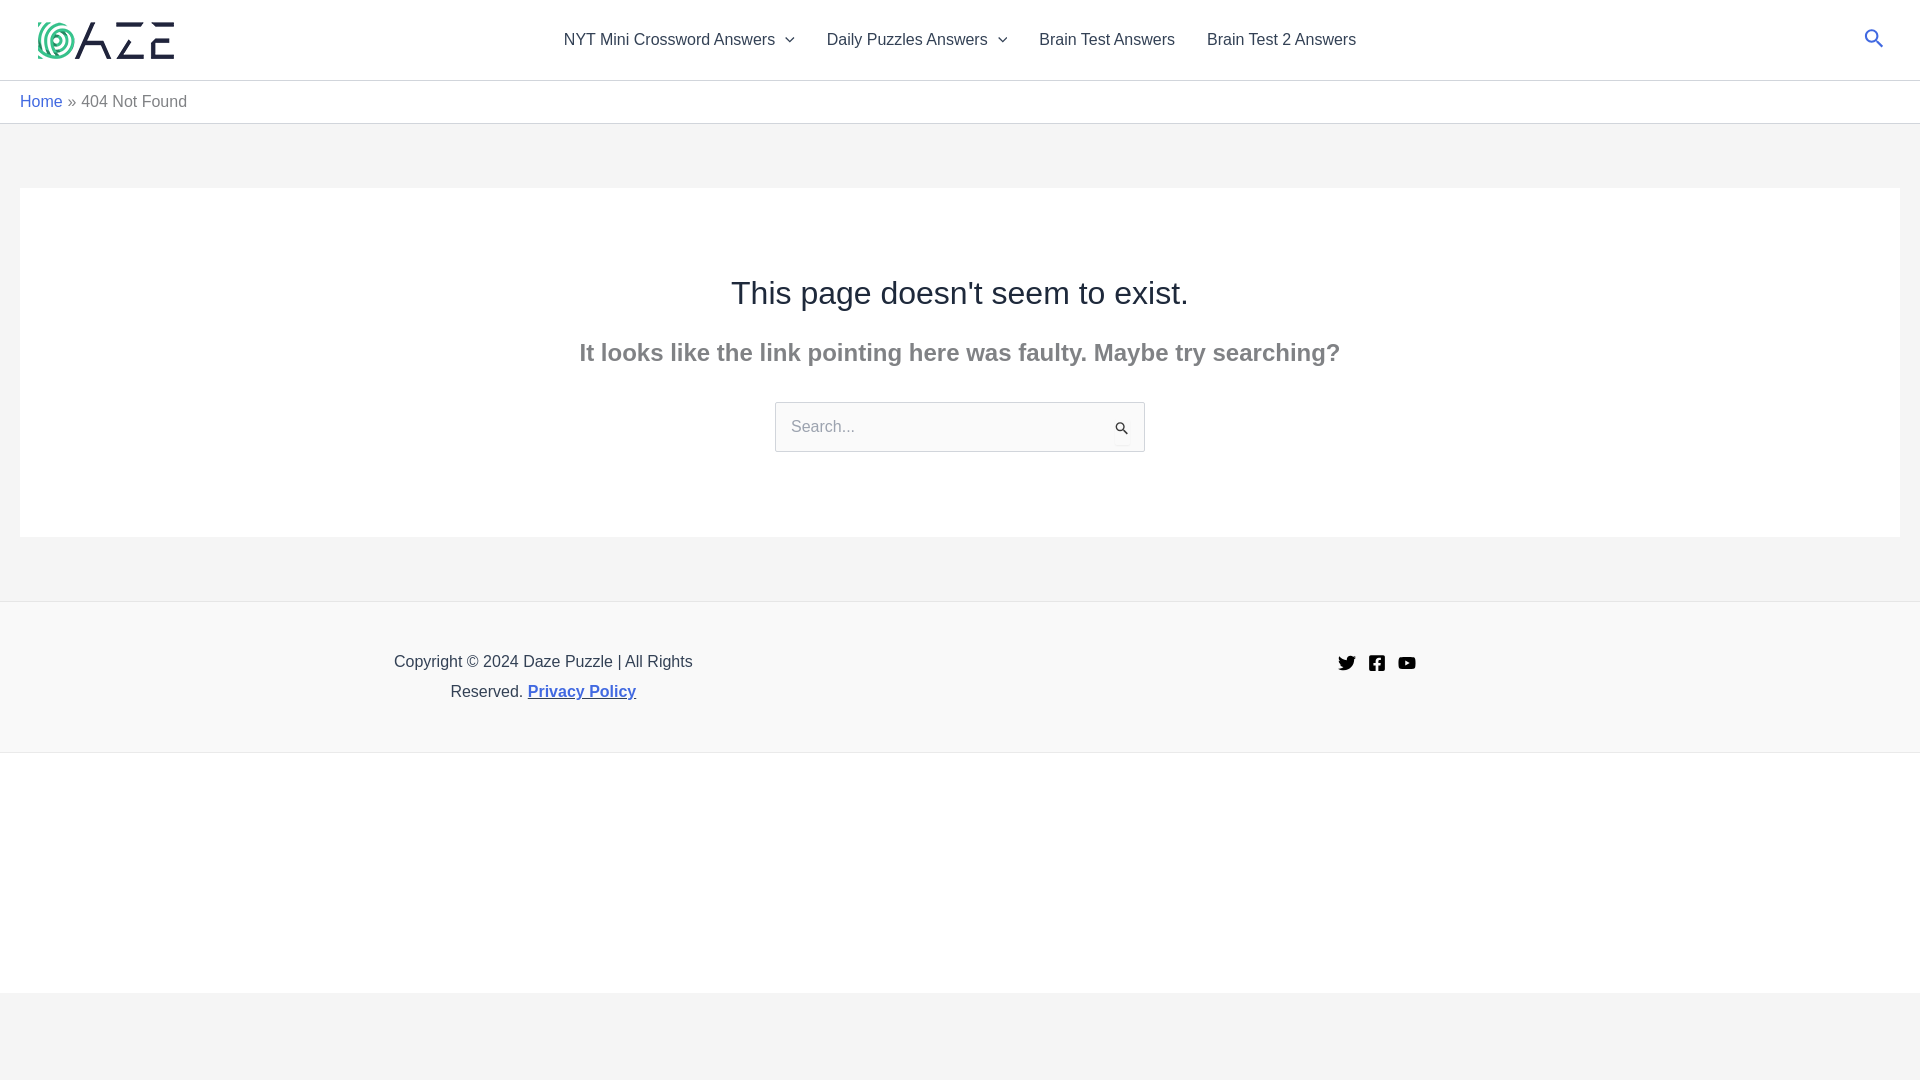 Image resolution: width=1920 pixels, height=1080 pixels. I want to click on Brain Test 2 Answers, so click(1281, 40).